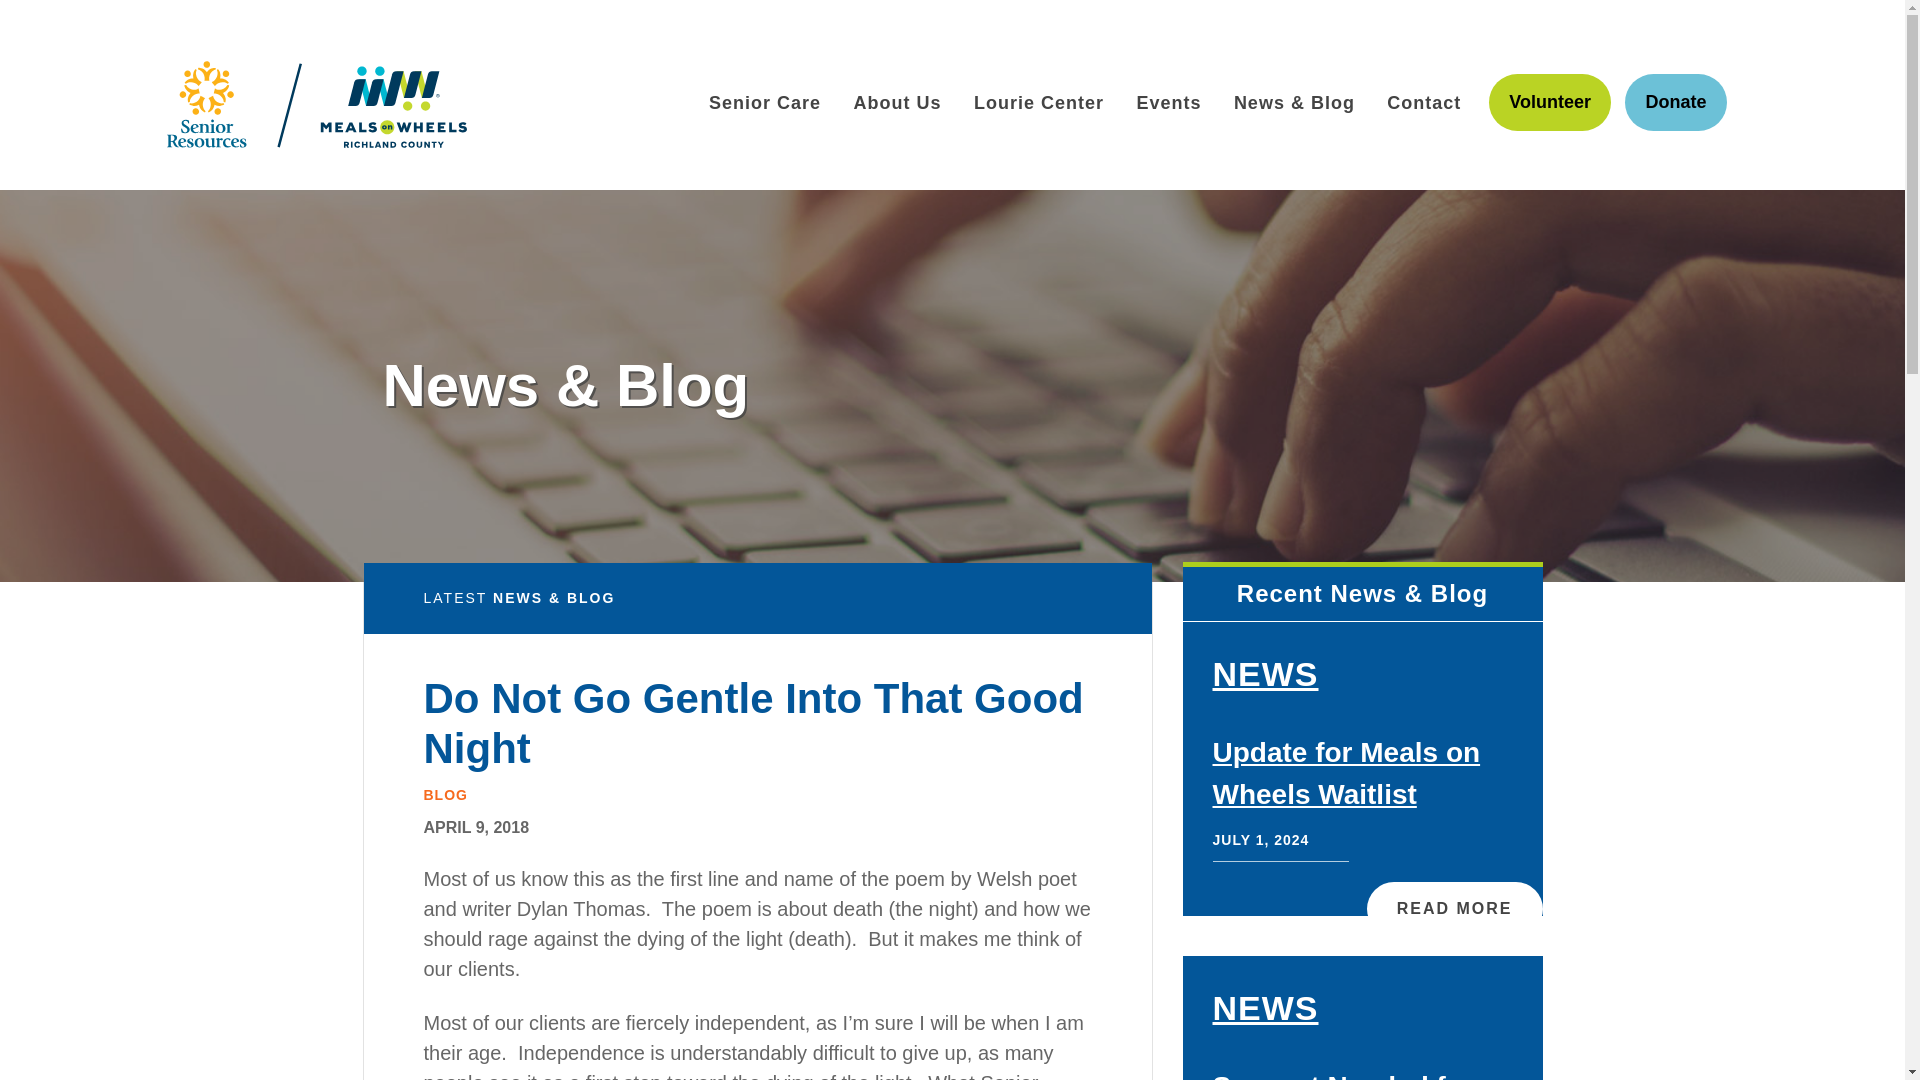 The width and height of the screenshot is (1920, 1080). I want to click on Lourie Center, so click(1038, 102).